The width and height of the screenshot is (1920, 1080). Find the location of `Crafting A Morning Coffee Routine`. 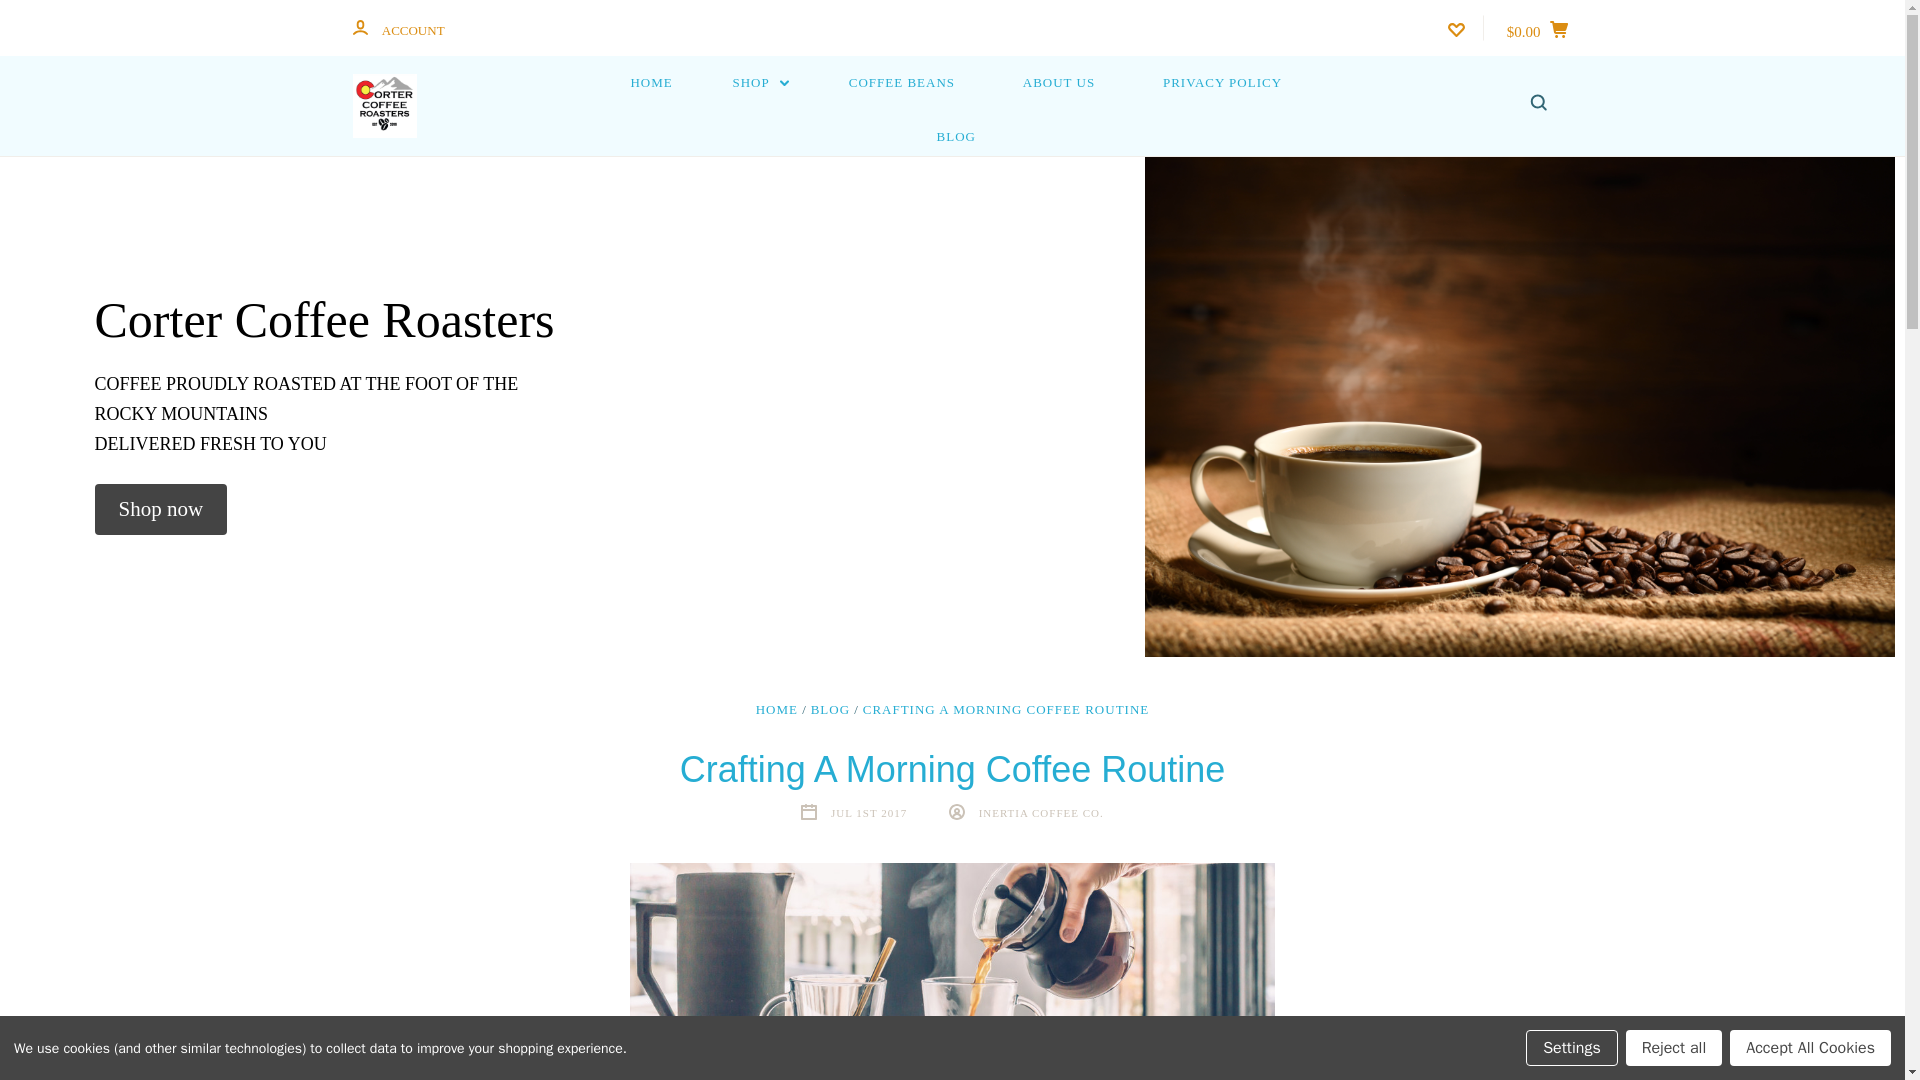

Crafting A Morning Coffee Routine is located at coordinates (952, 971).